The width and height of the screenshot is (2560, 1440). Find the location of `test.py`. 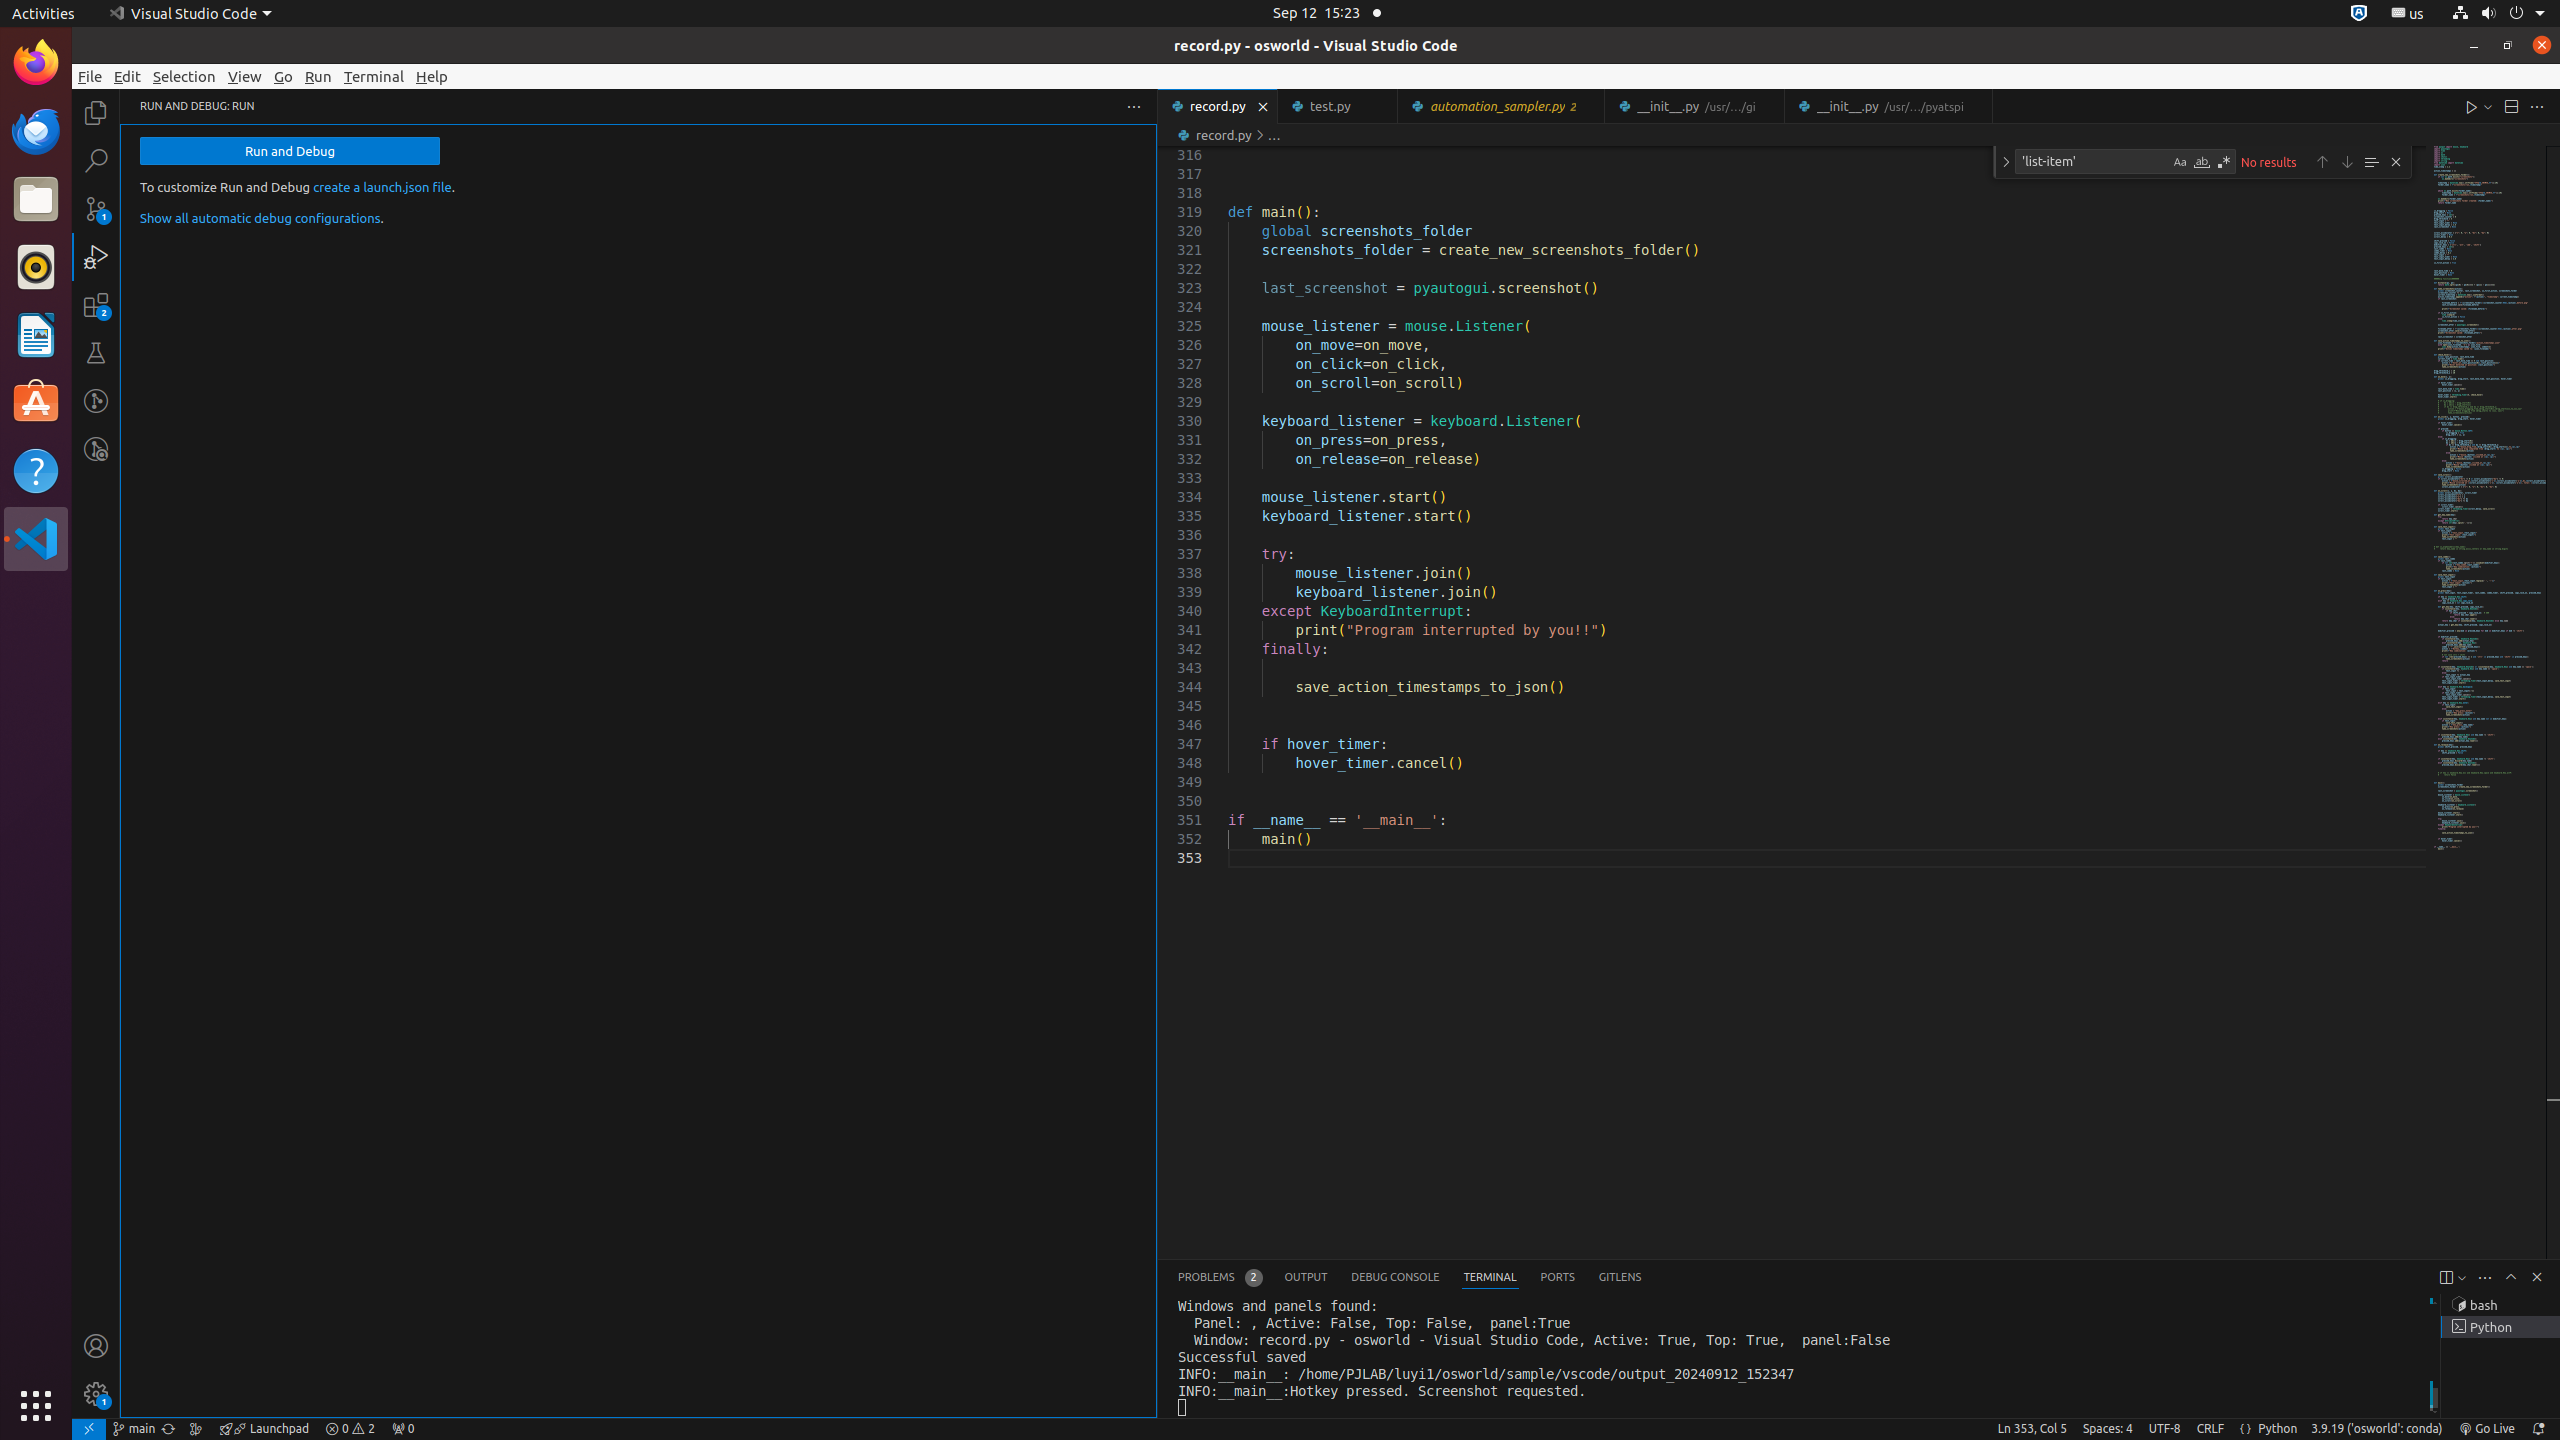

test.py is located at coordinates (1338, 106).